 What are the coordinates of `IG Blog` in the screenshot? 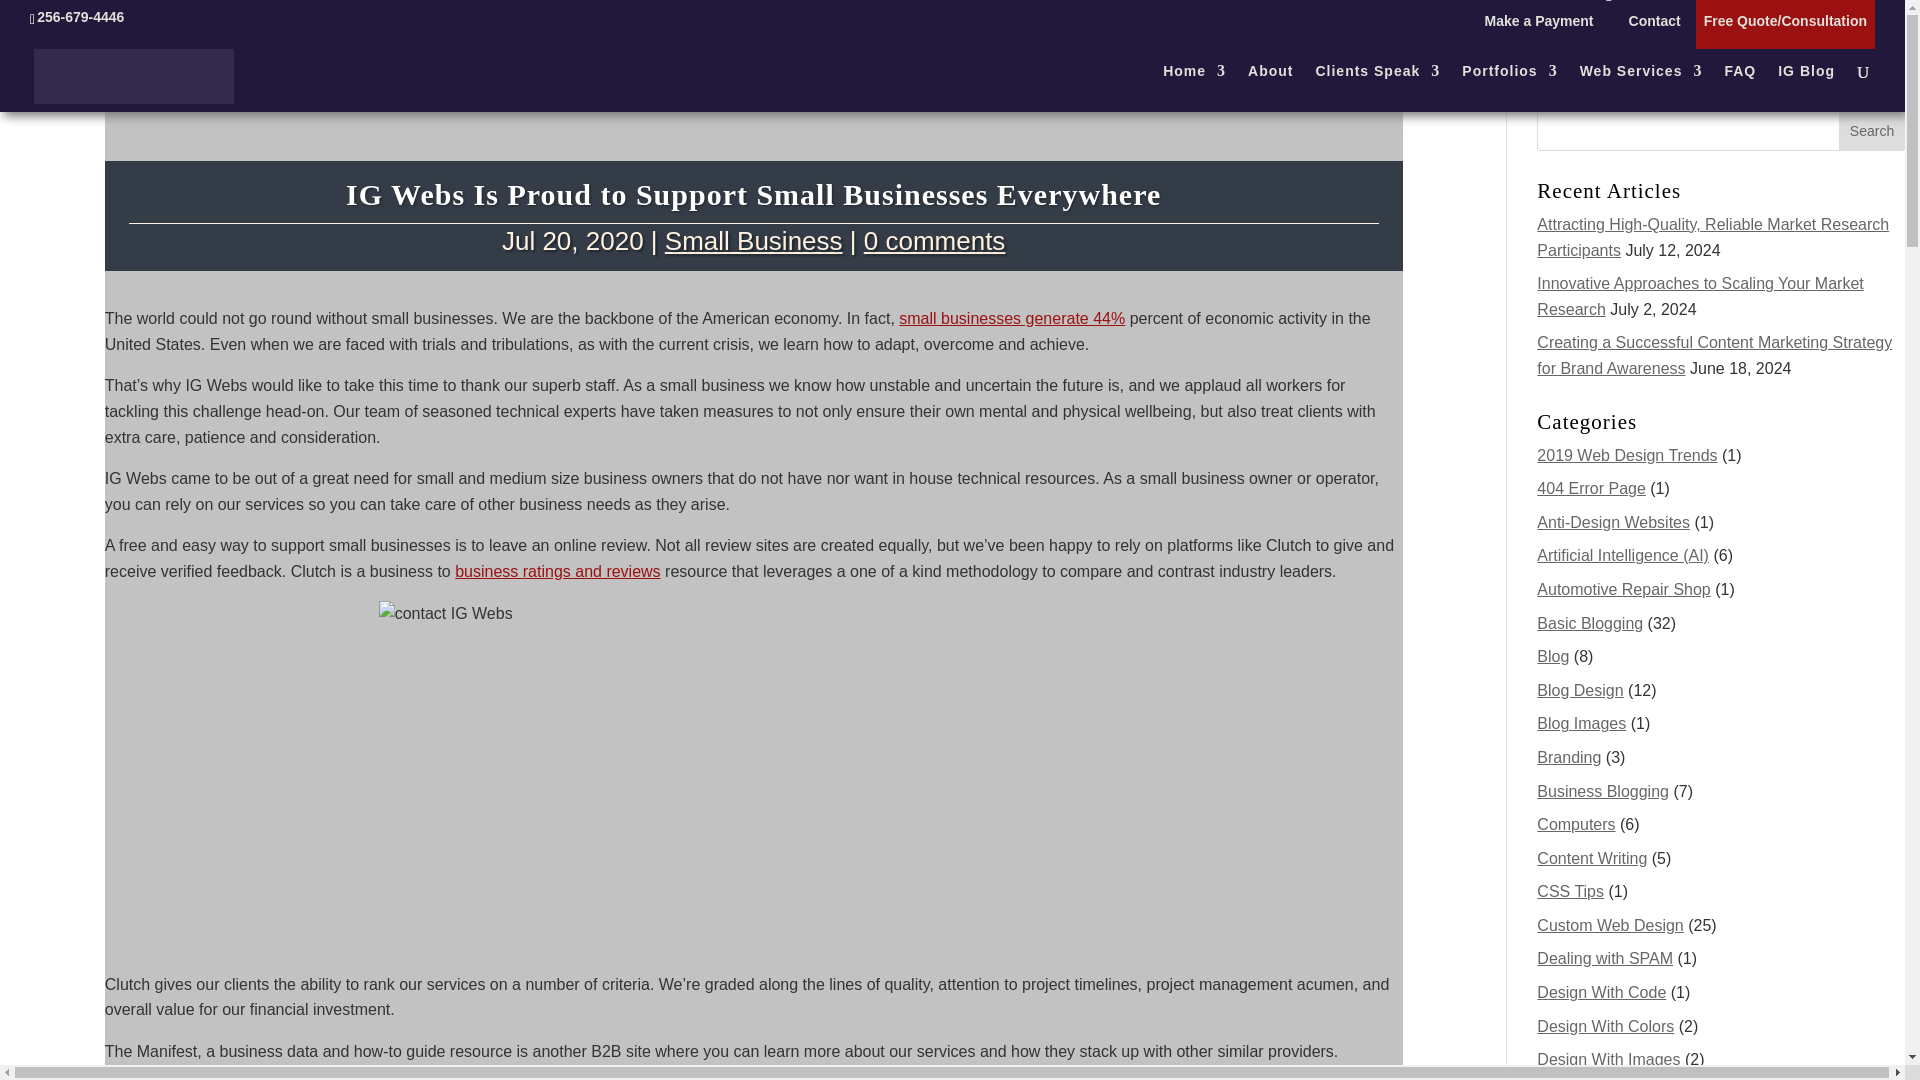 It's located at (1806, 88).